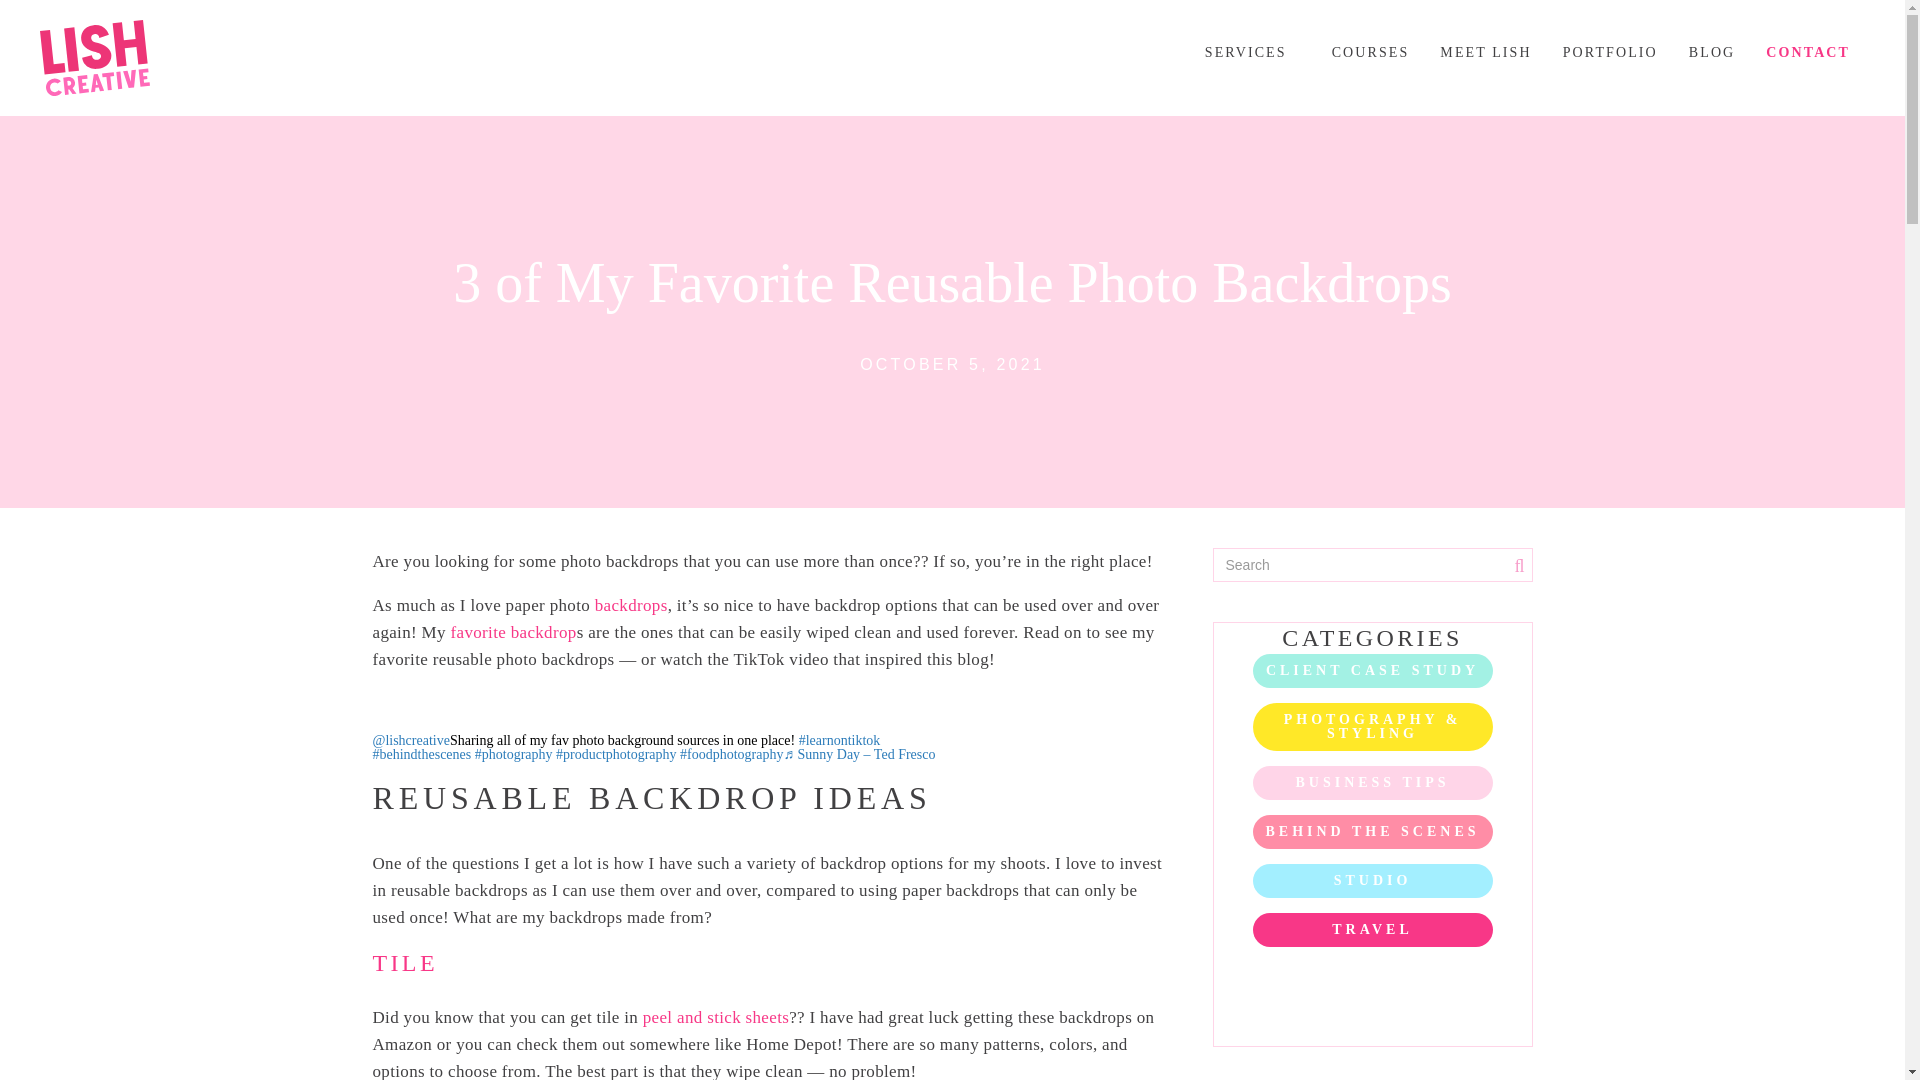  What do you see at coordinates (731, 754) in the screenshot?
I see `foodphotography` at bounding box center [731, 754].